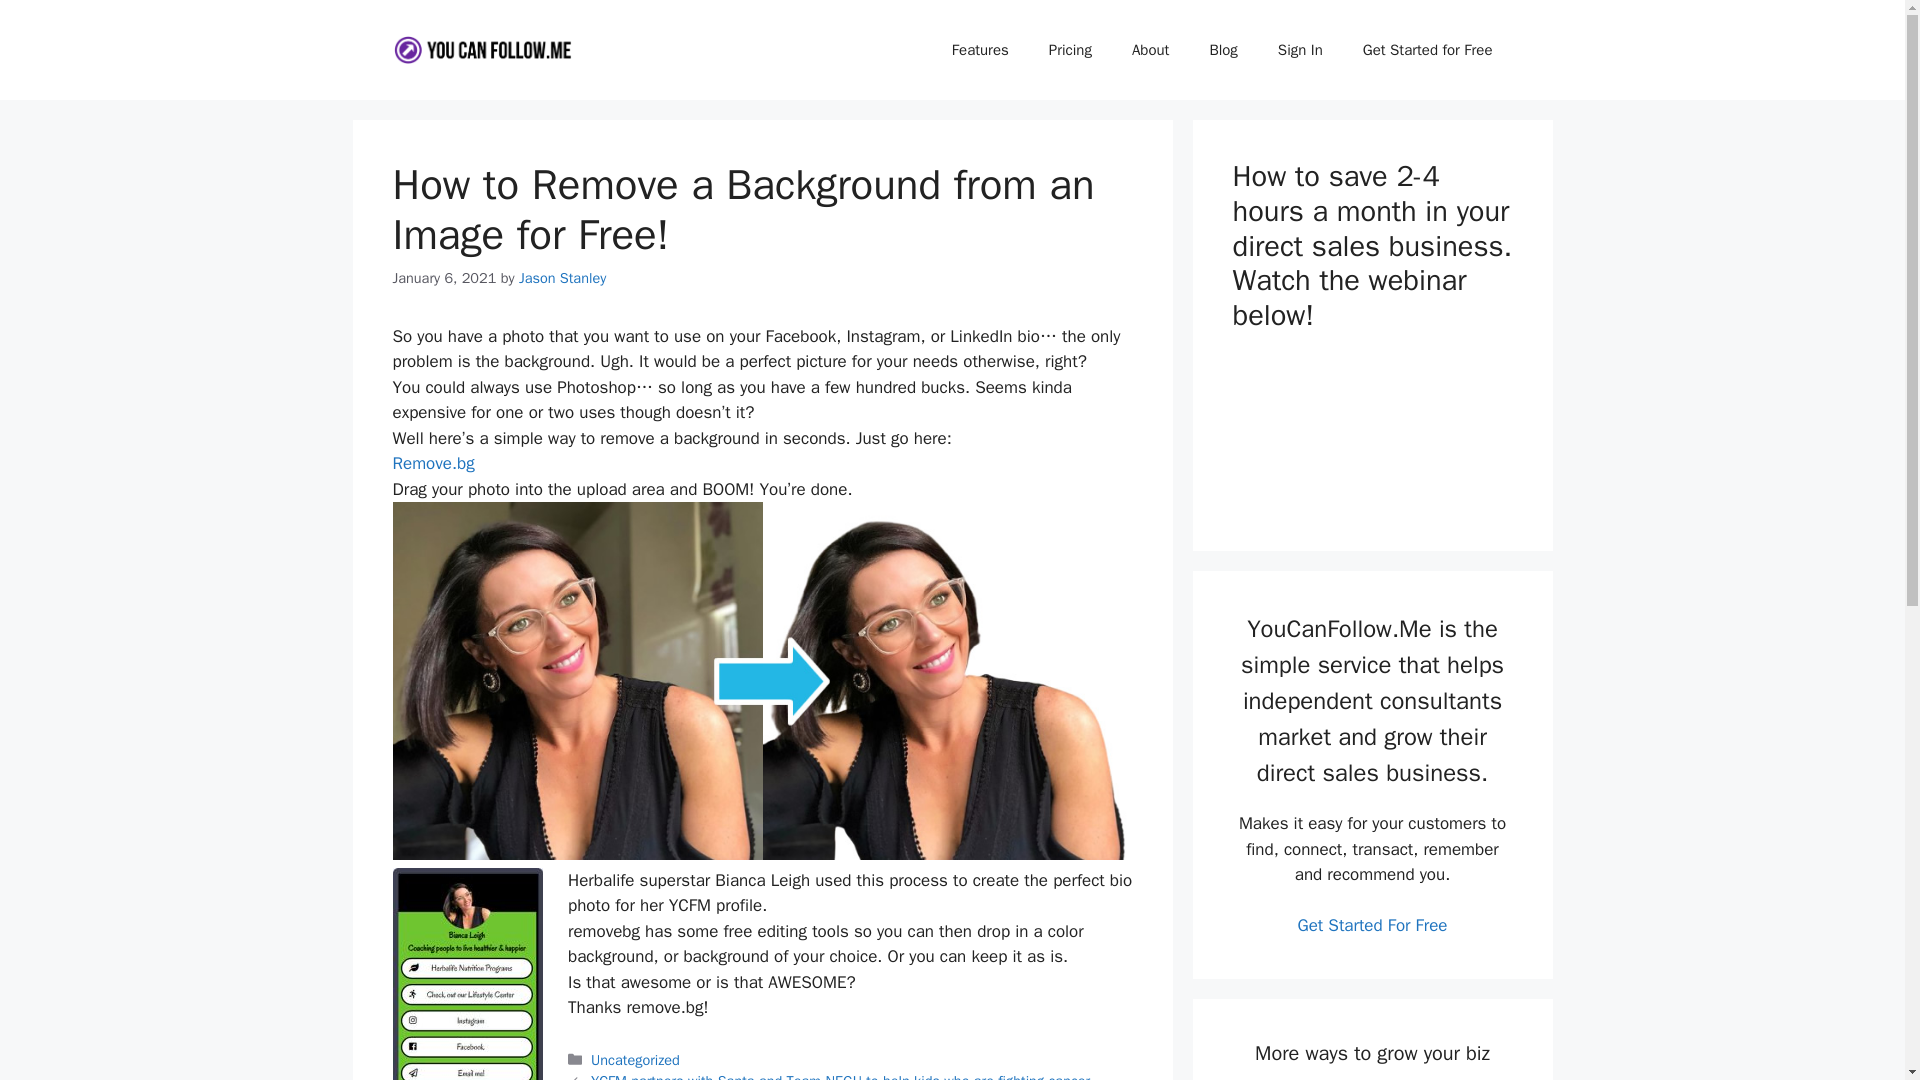 This screenshot has width=1920, height=1080. Describe the element at coordinates (562, 278) in the screenshot. I see `Jason Stanley` at that location.